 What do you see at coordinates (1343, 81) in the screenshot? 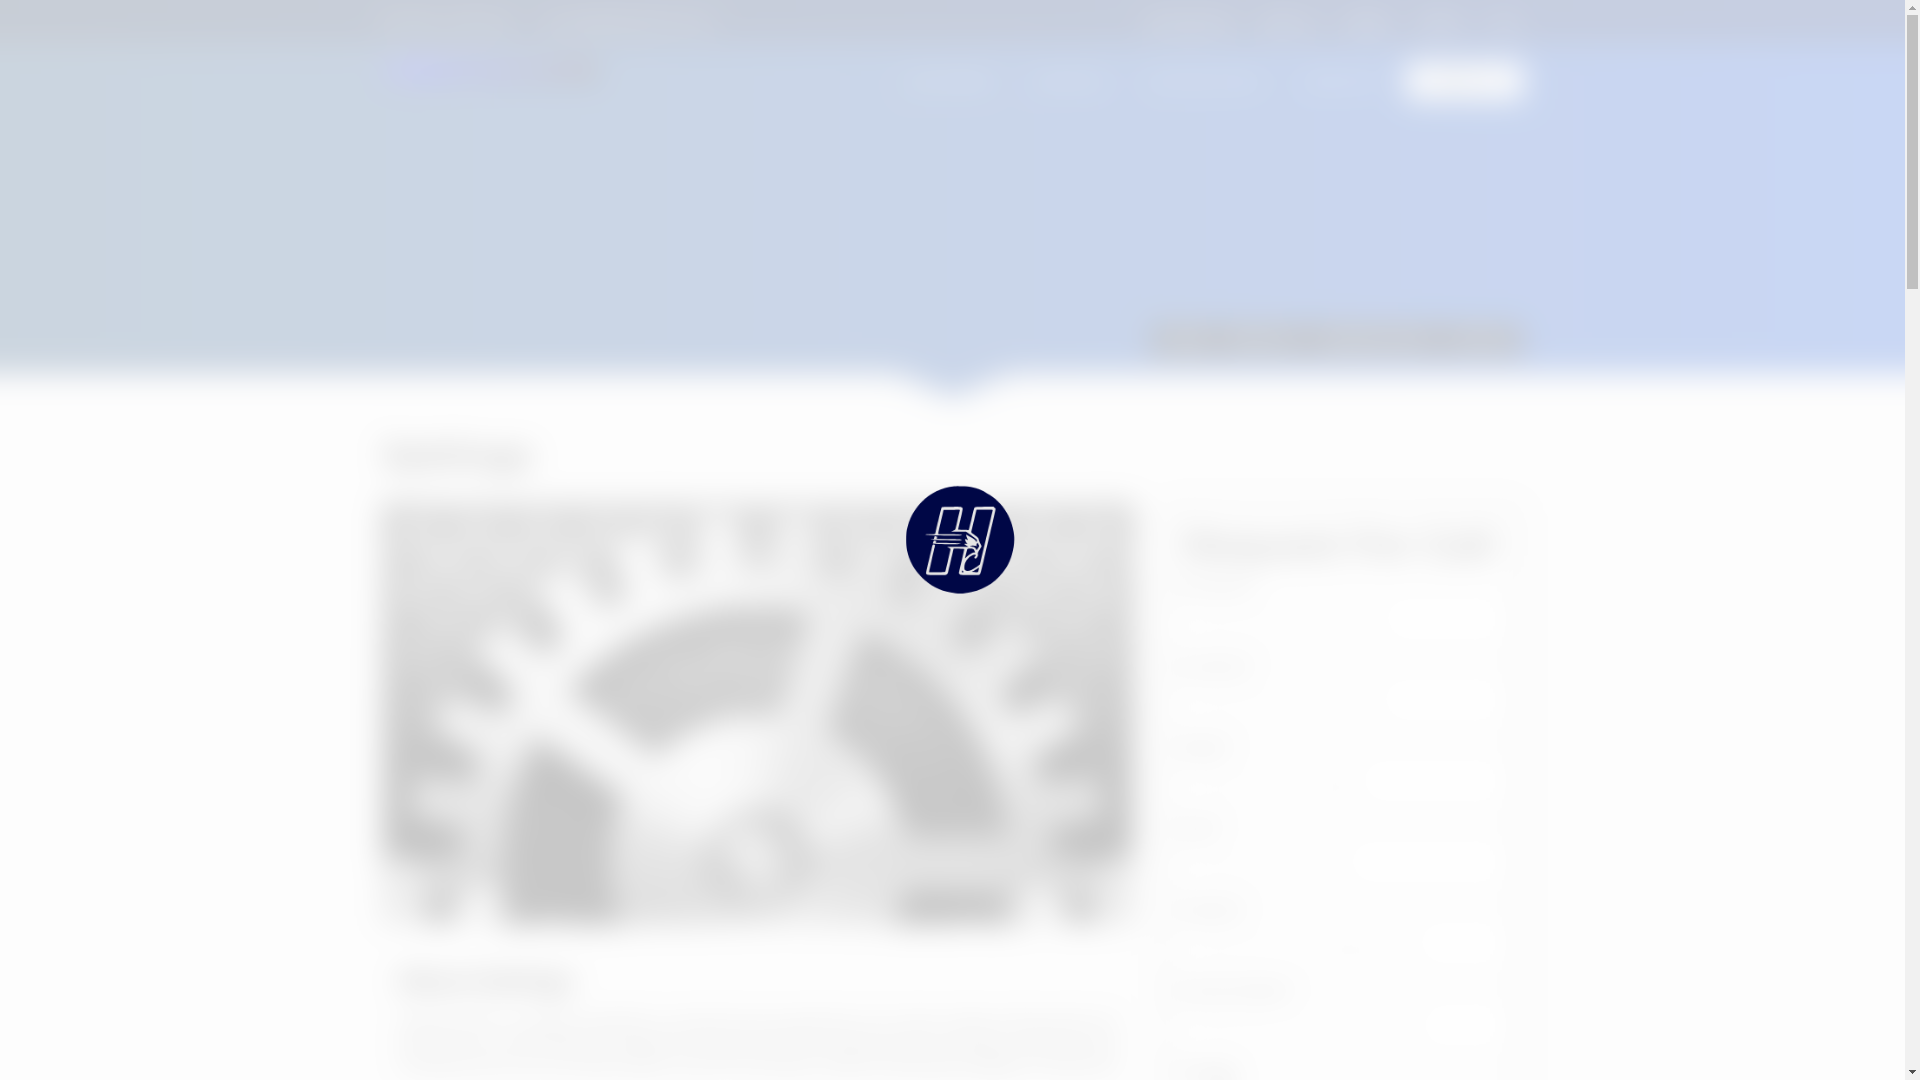
I see `PRODUCTS` at bounding box center [1343, 81].